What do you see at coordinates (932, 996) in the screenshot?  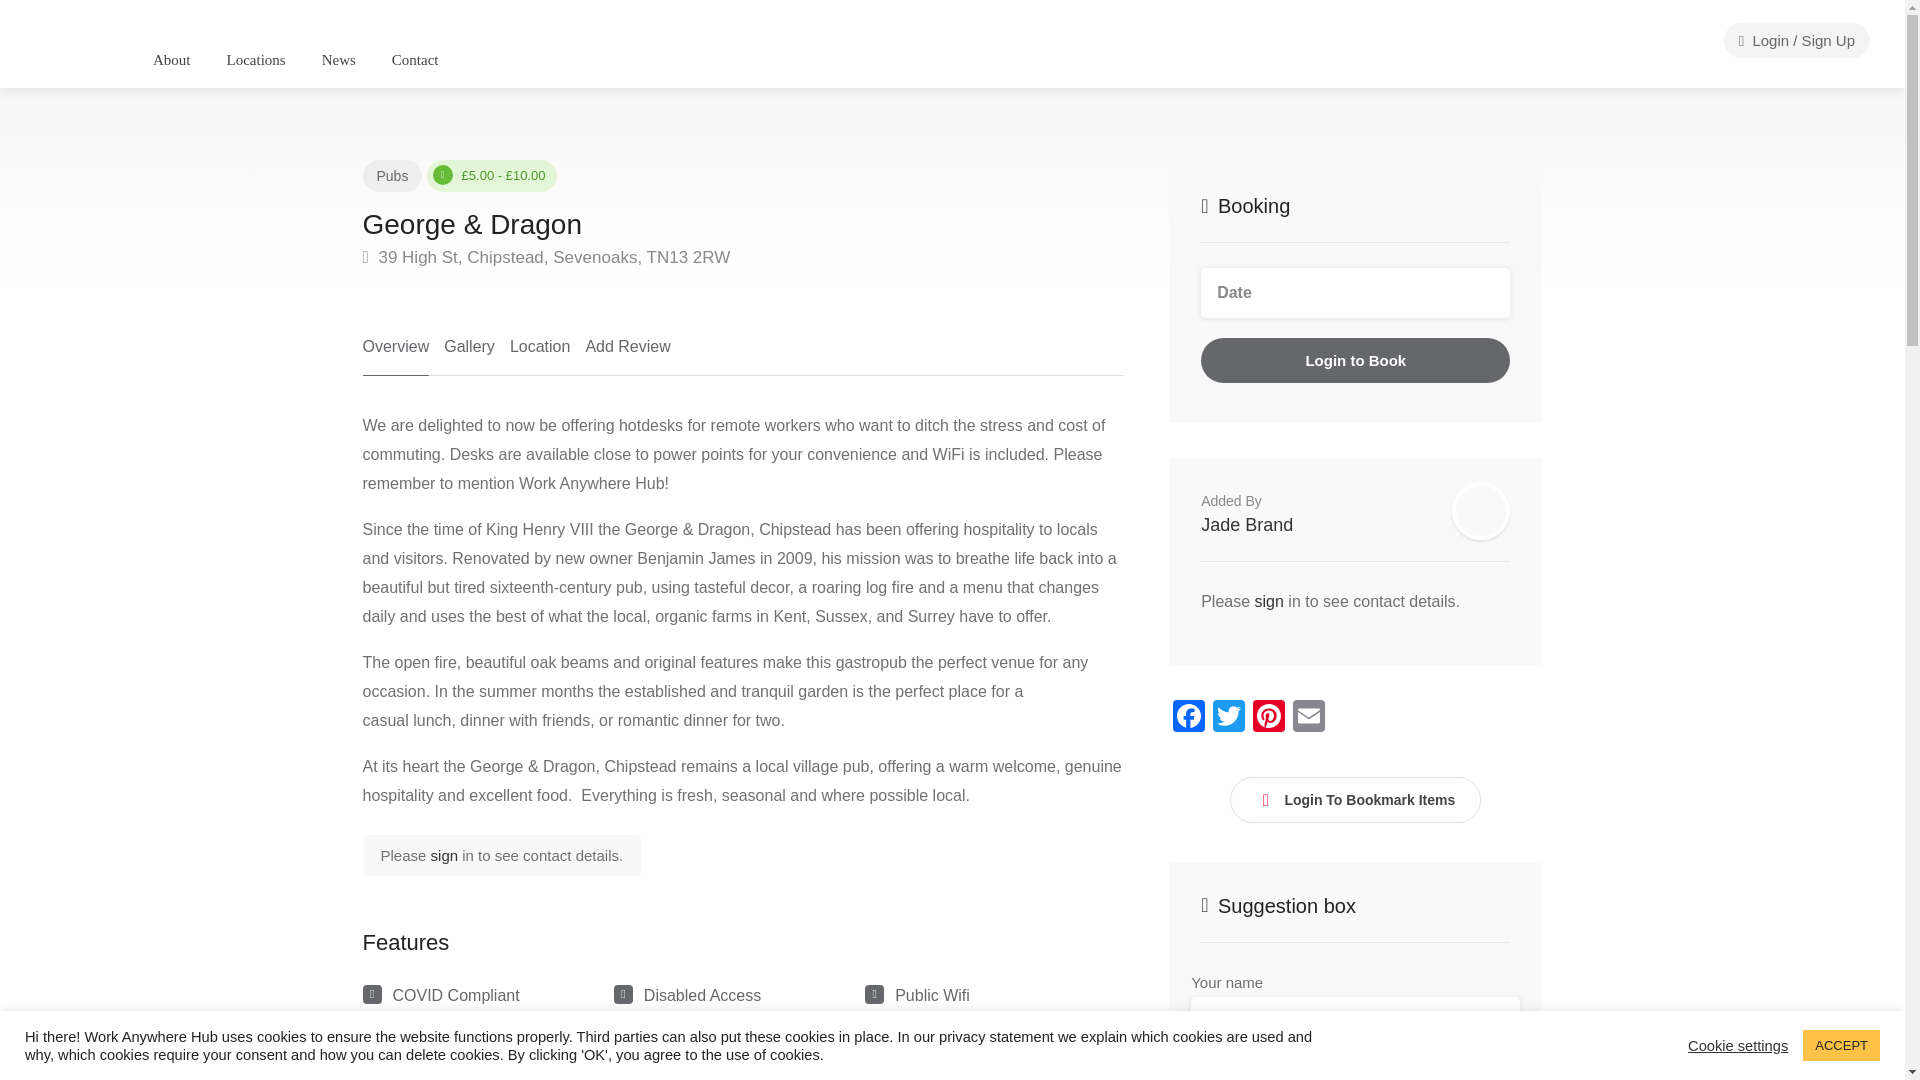 I see `Public Wifi` at bounding box center [932, 996].